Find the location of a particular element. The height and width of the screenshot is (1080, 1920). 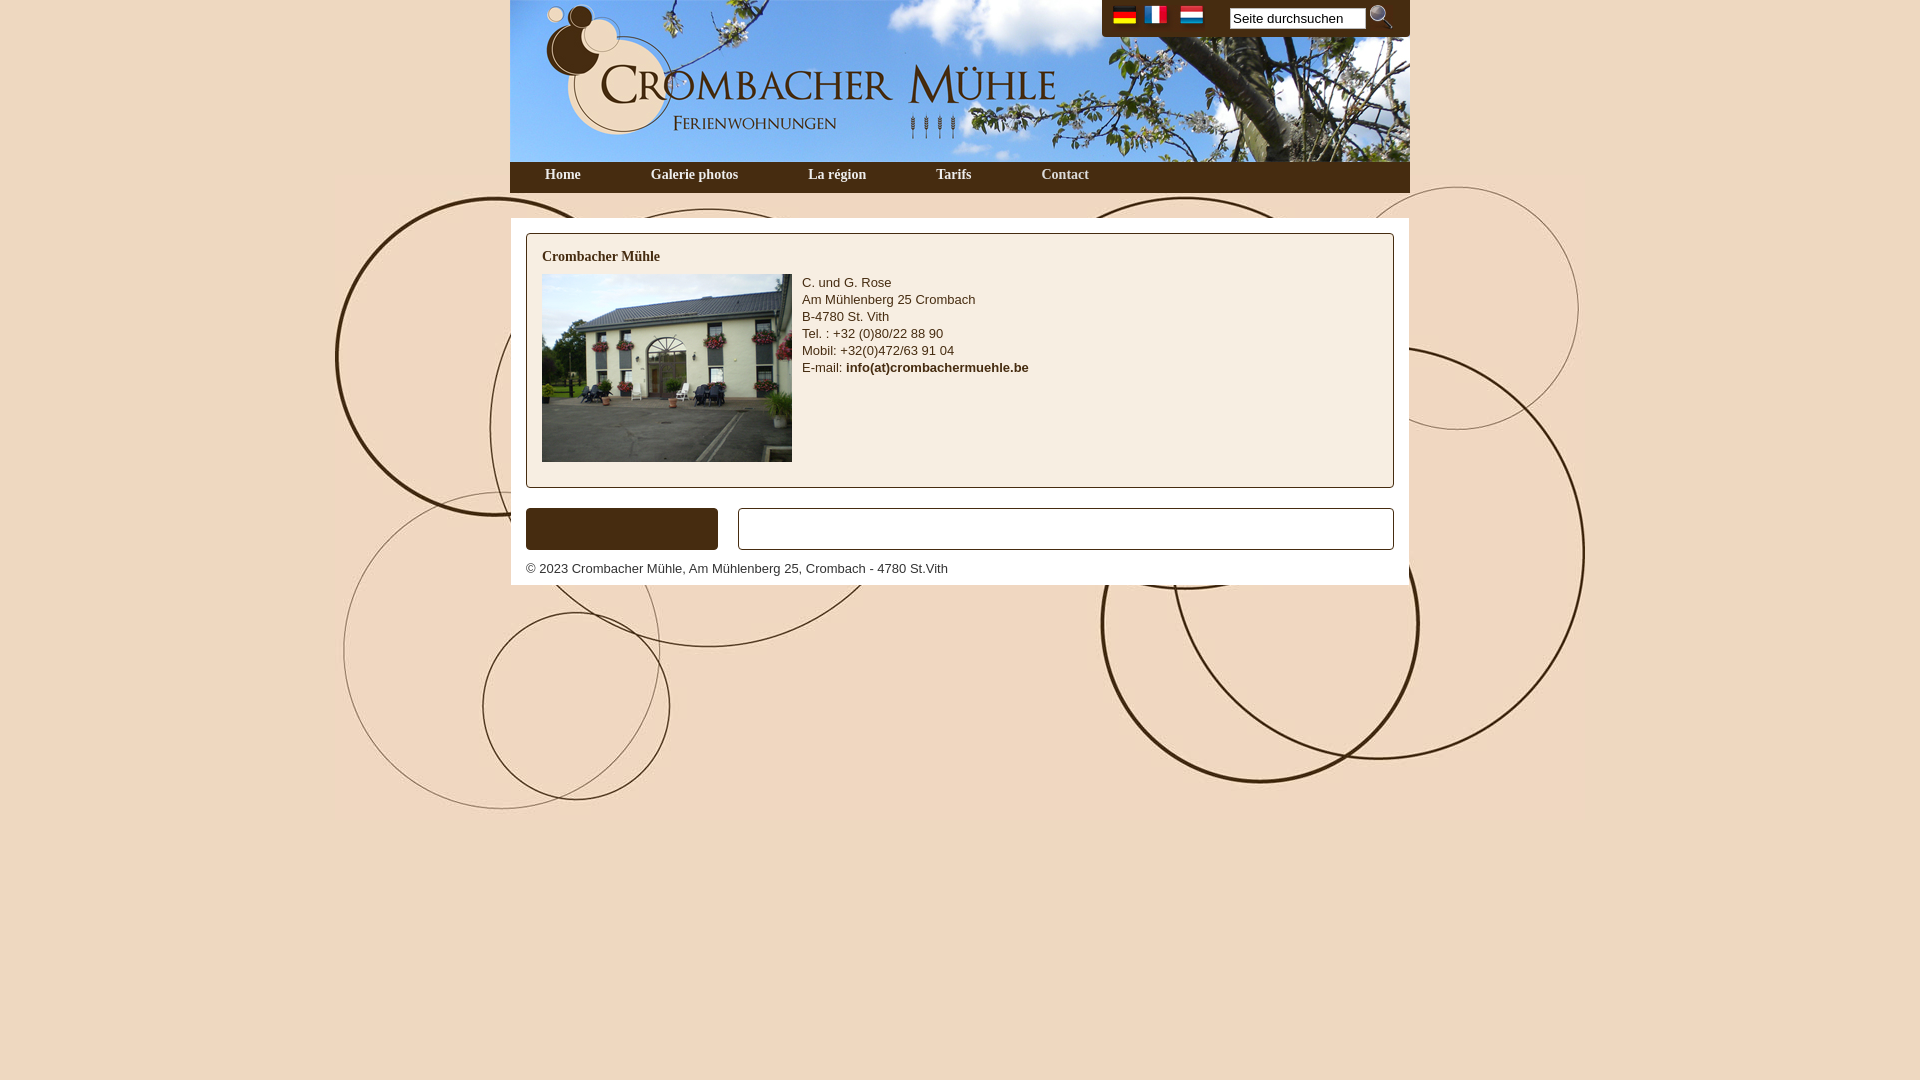

fr is located at coordinates (1158, 18).